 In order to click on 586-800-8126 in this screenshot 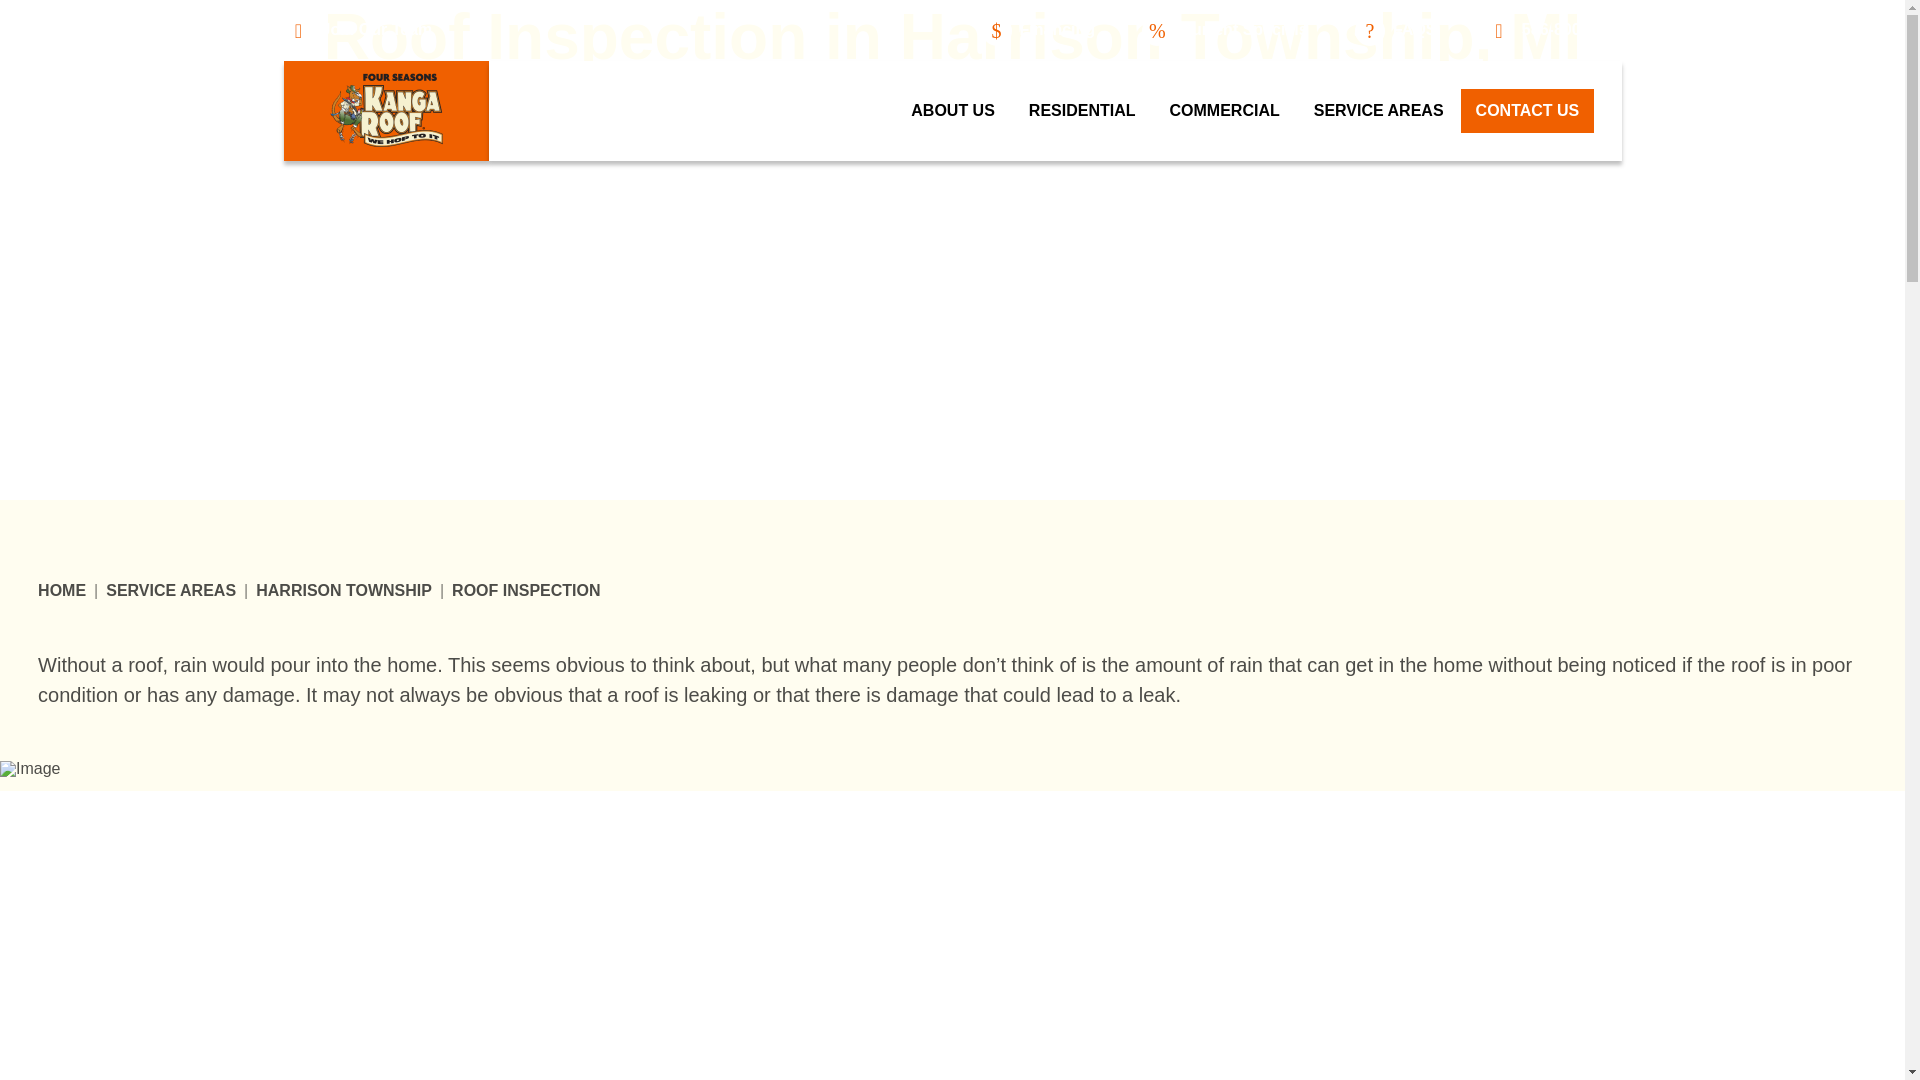, I will do `click(1553, 31)`.